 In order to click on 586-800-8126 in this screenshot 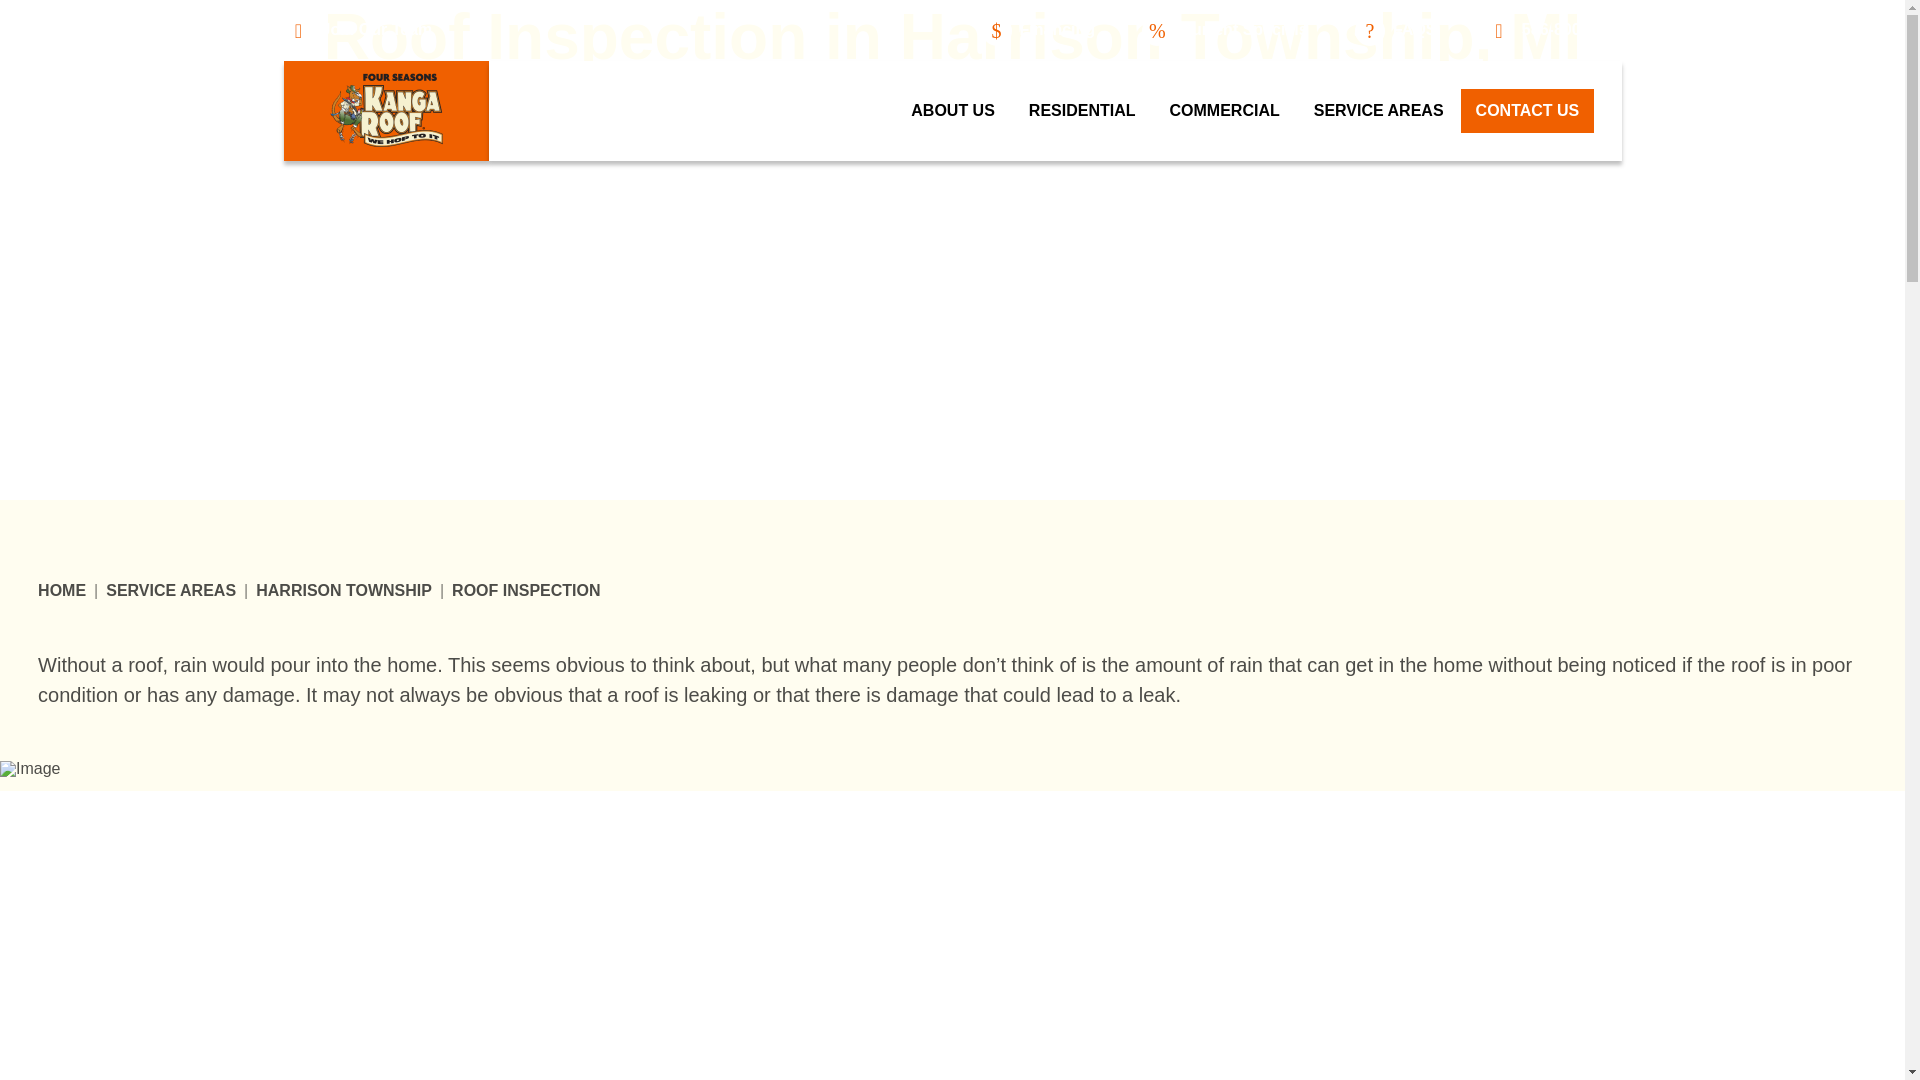, I will do `click(1553, 31)`.